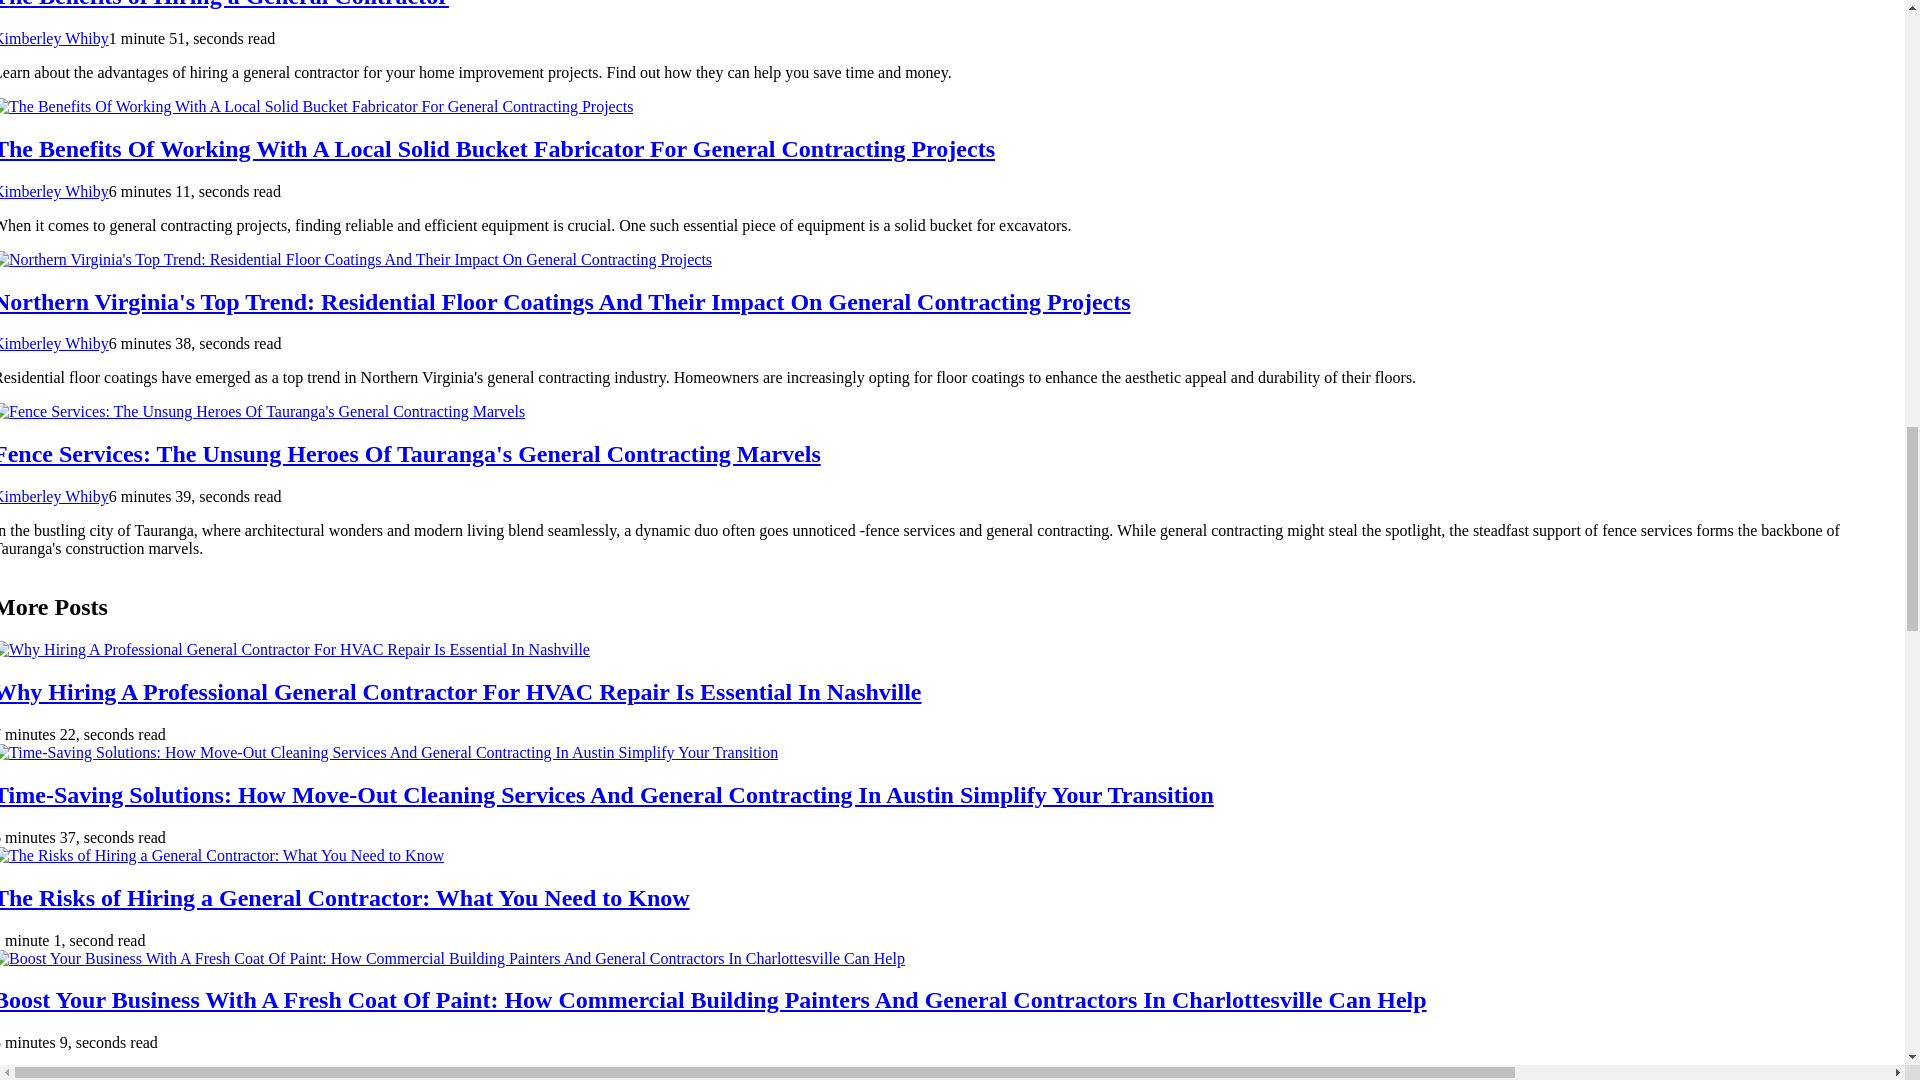 The width and height of the screenshot is (1920, 1080). Describe the element at coordinates (54, 496) in the screenshot. I see `Posts by Kimberley Whiby` at that location.